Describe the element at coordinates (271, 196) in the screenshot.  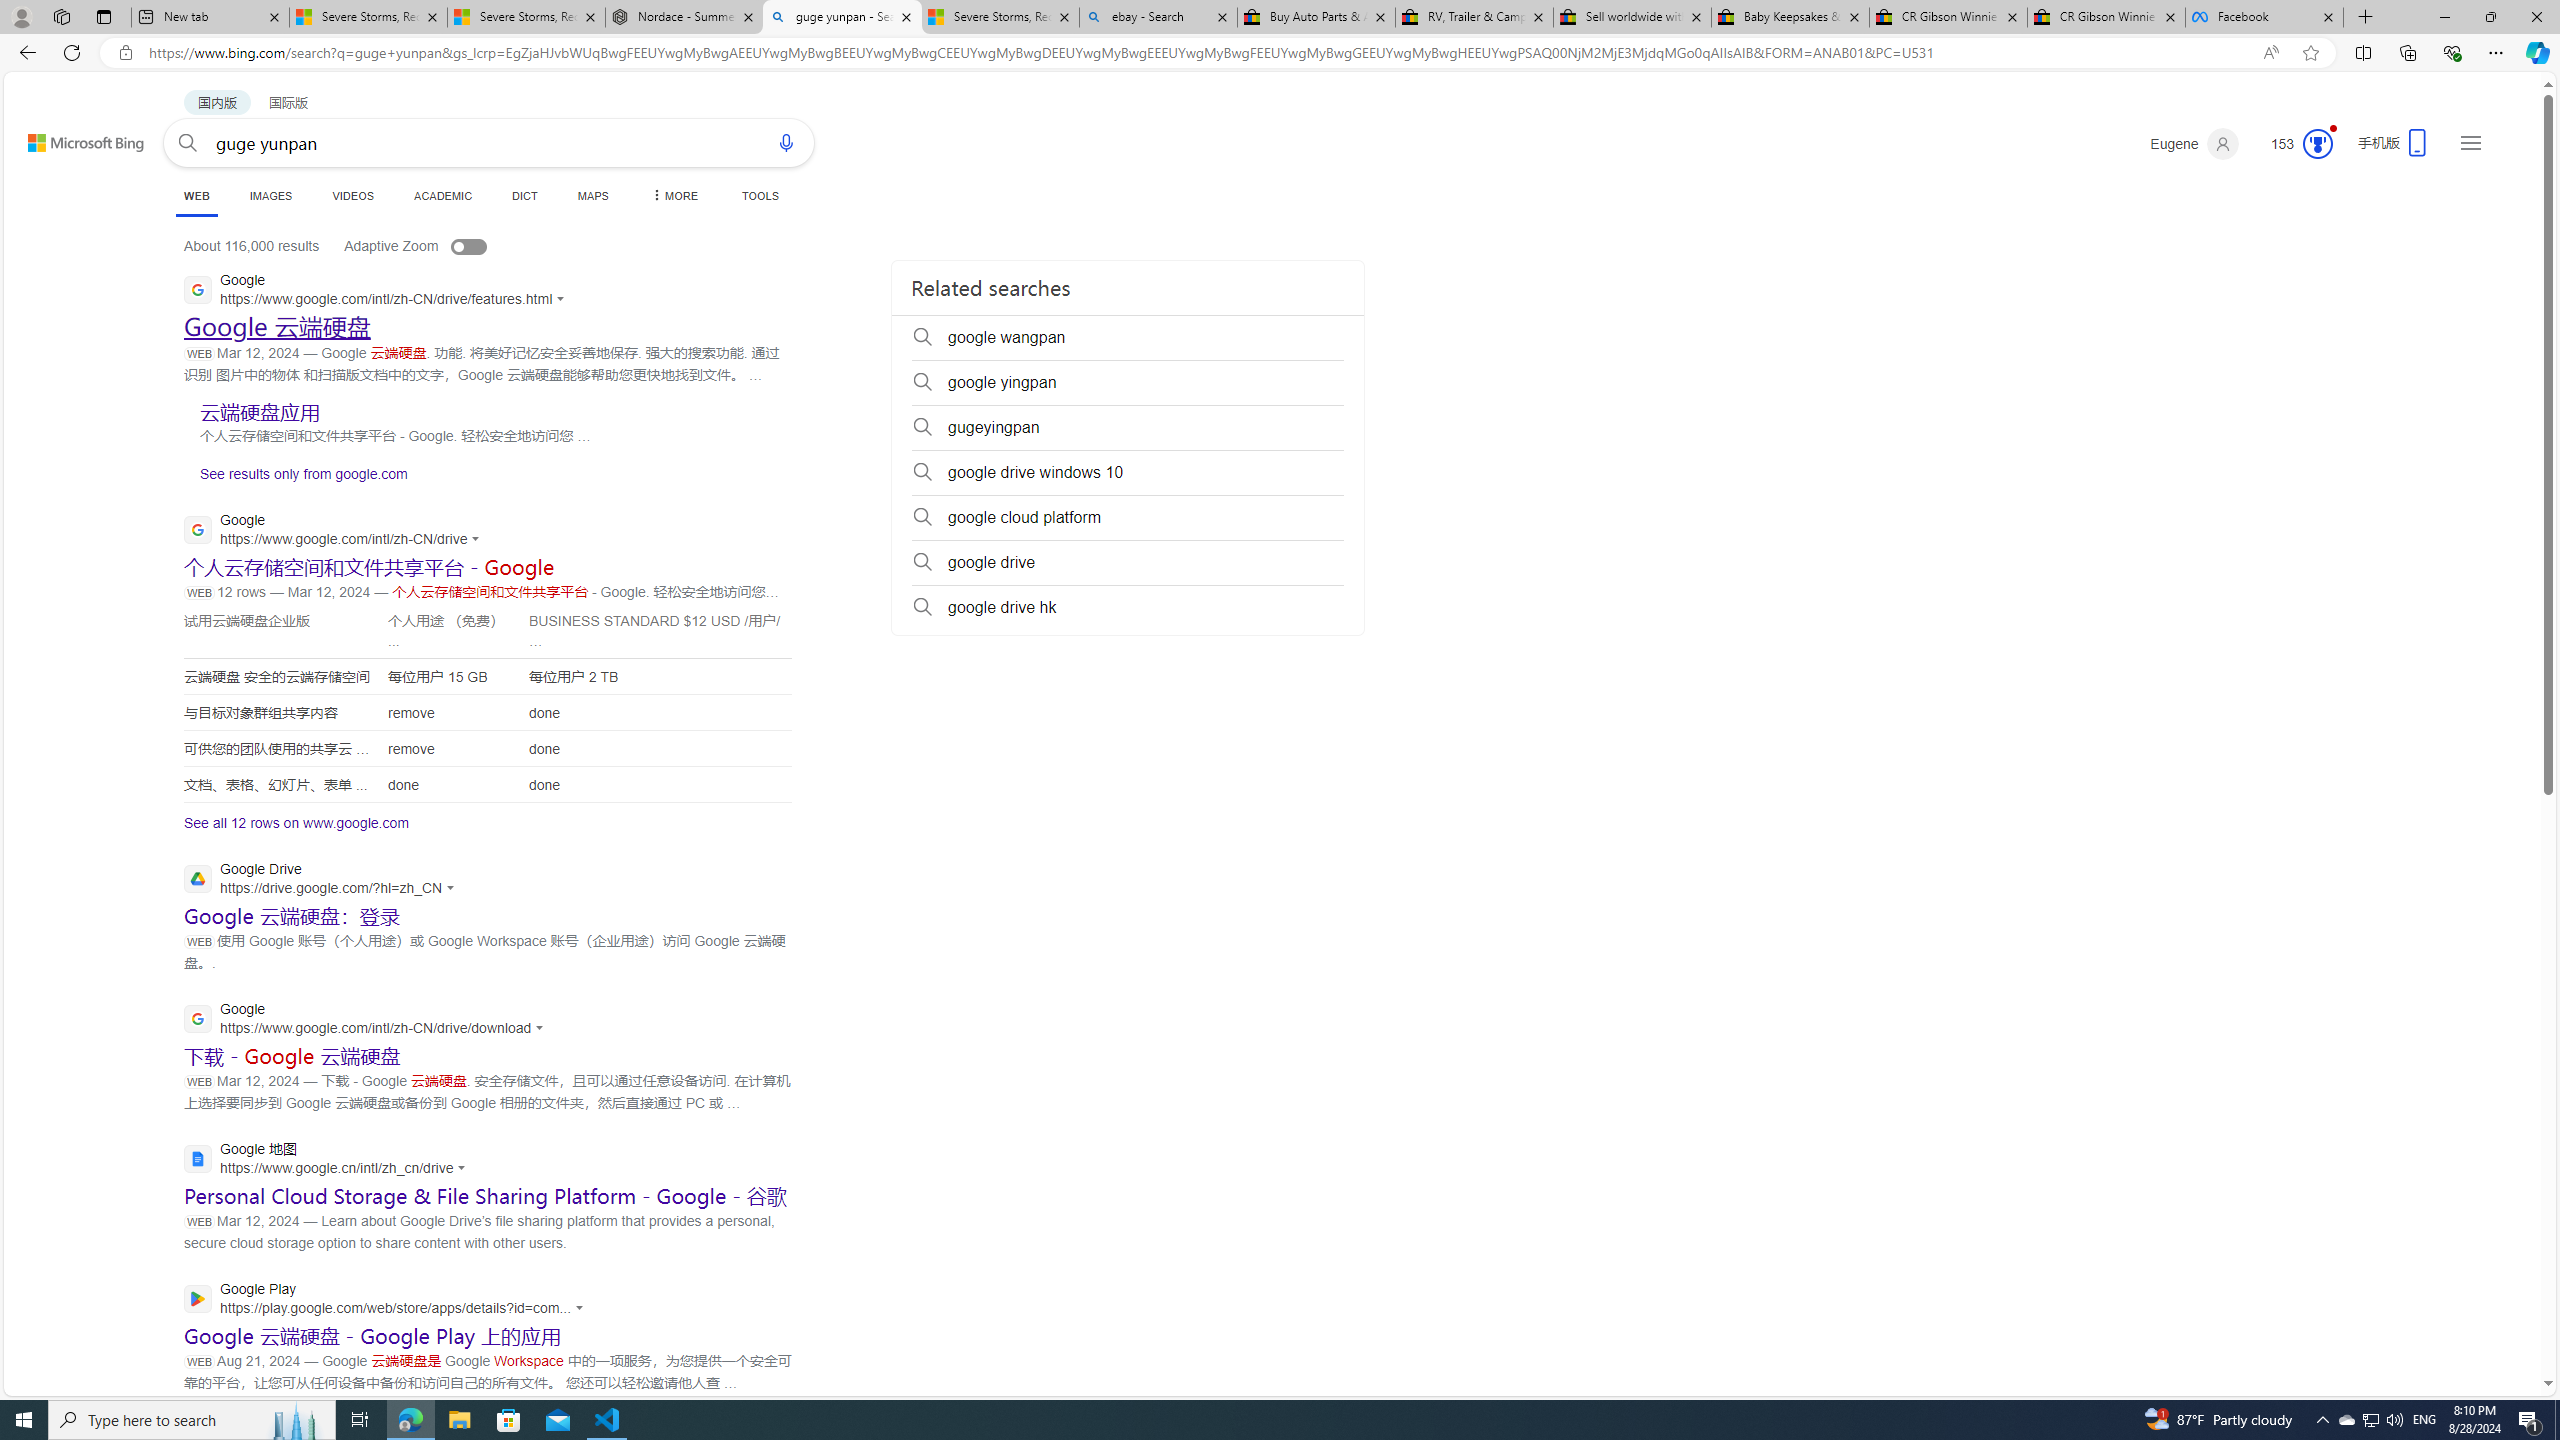
I see `IMAGES` at that location.